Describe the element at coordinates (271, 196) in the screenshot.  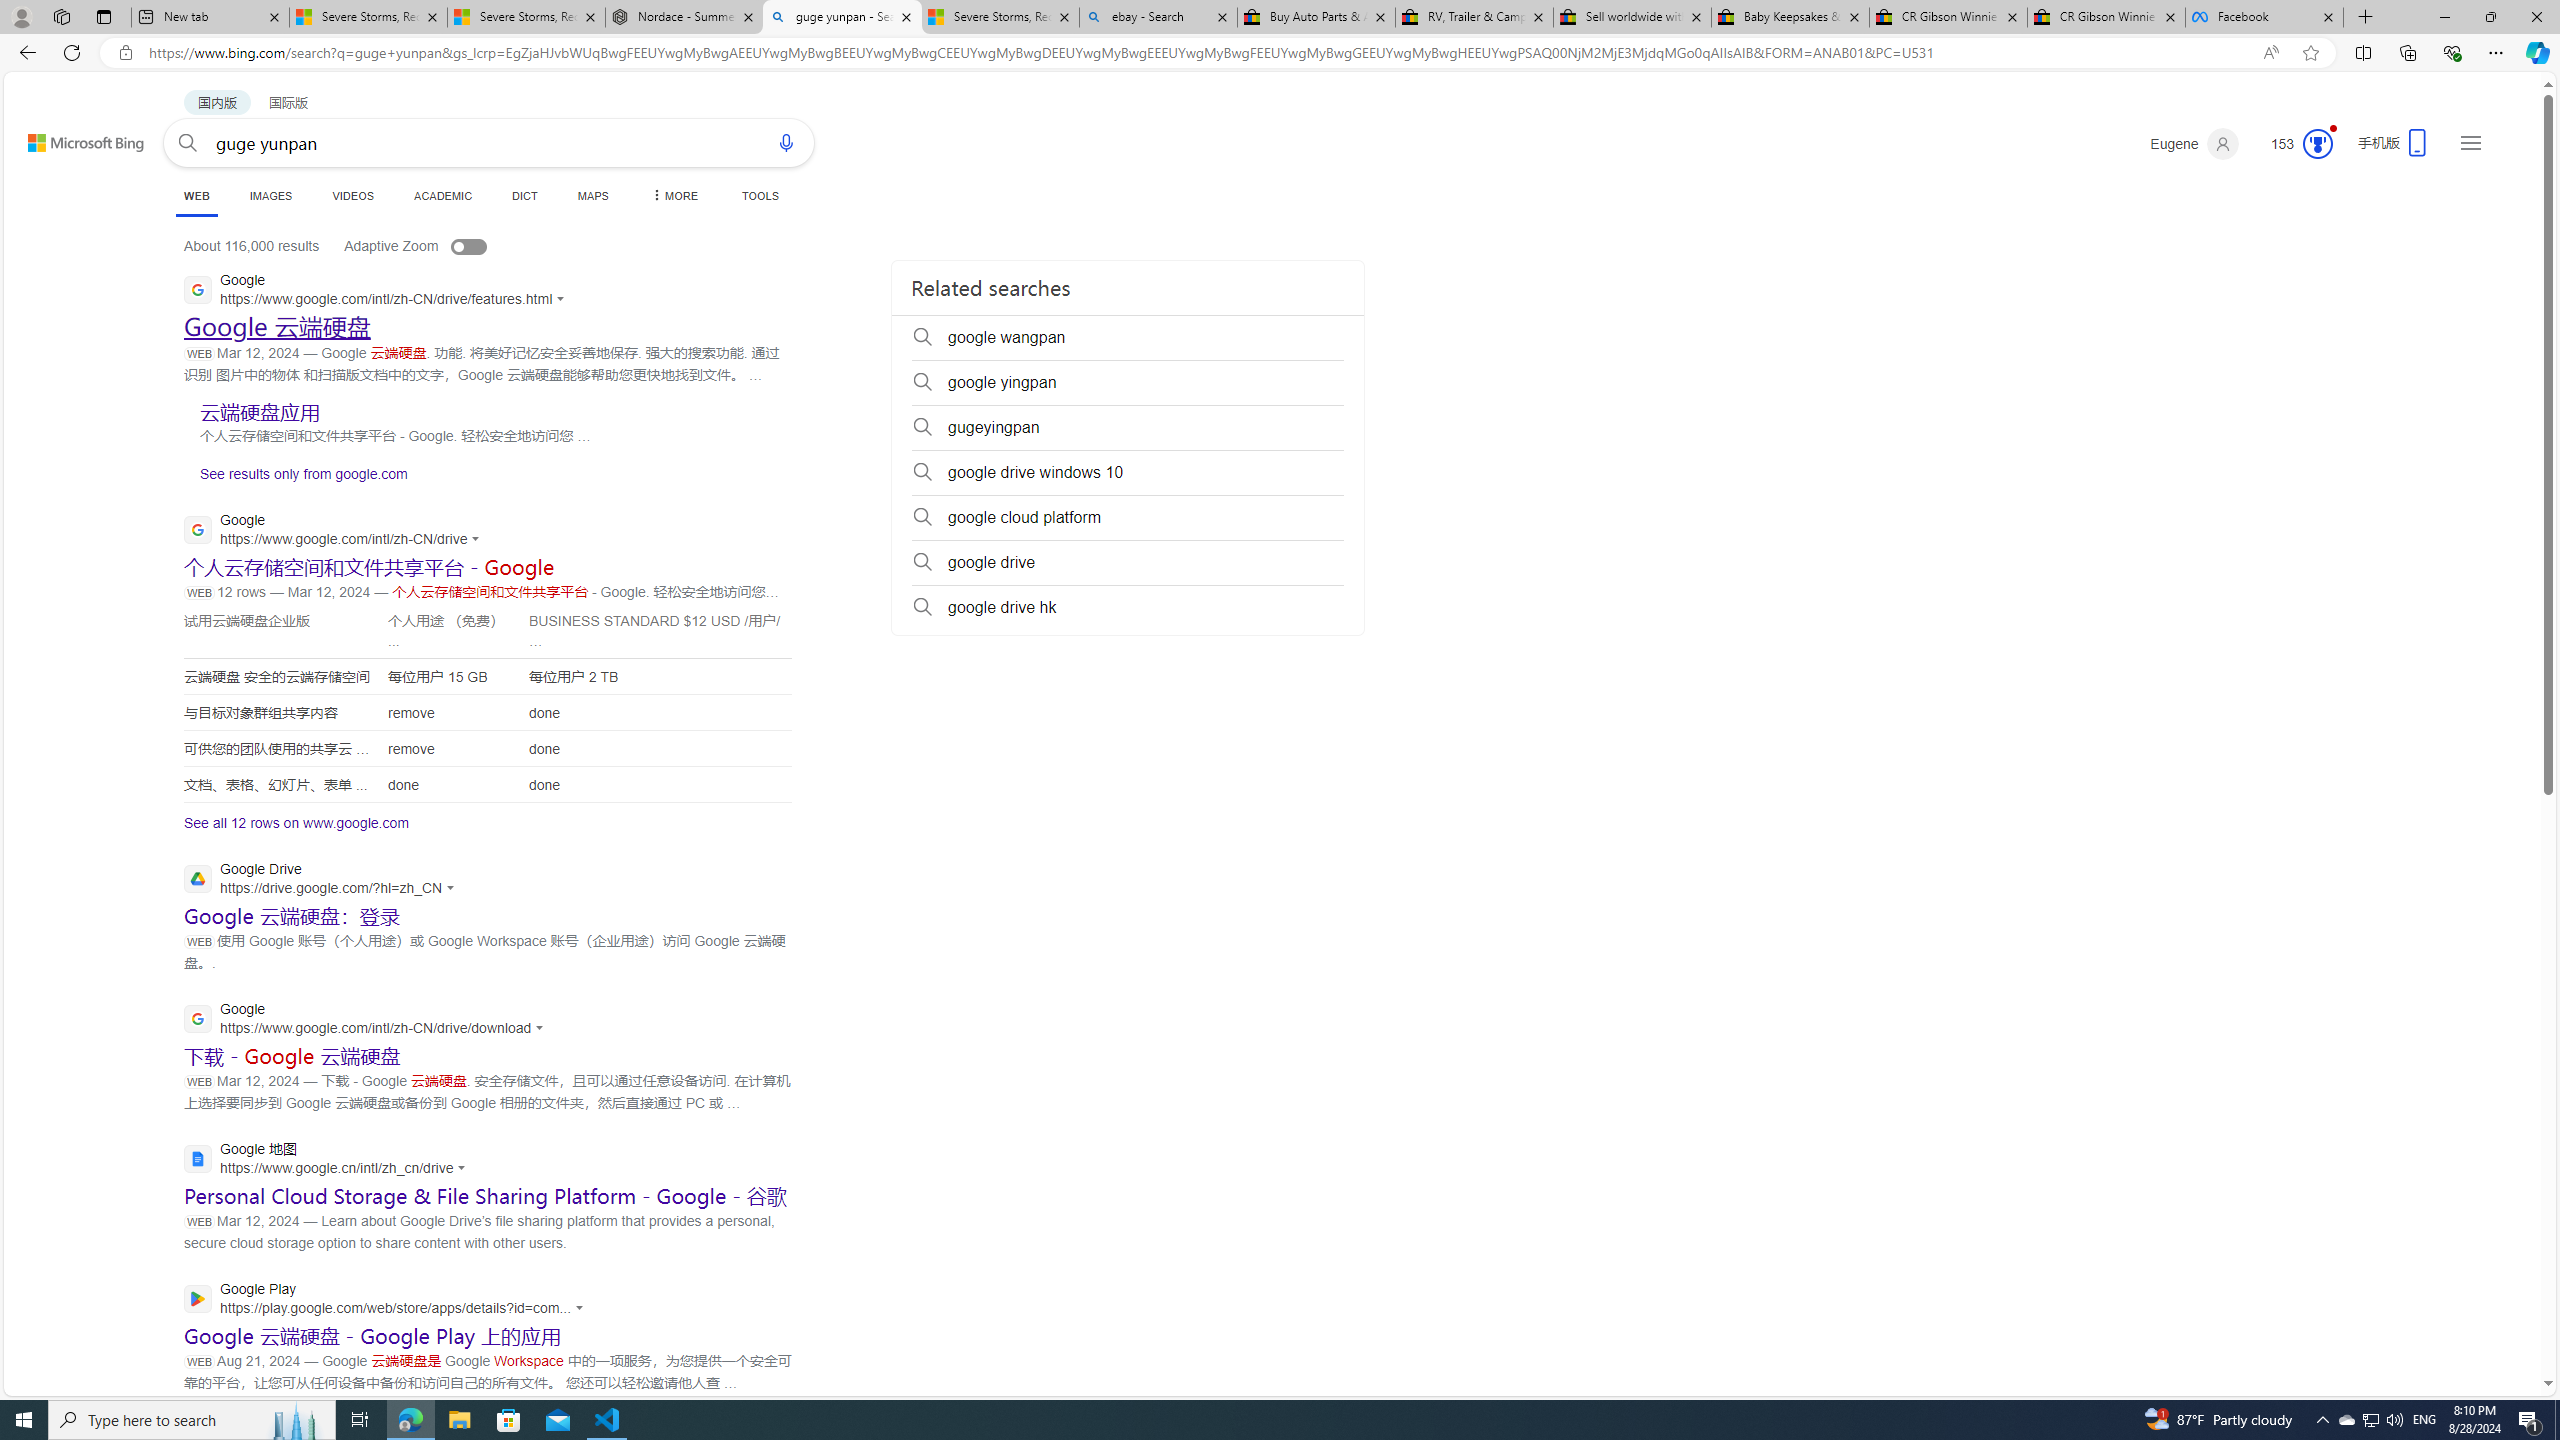
I see `IMAGES` at that location.